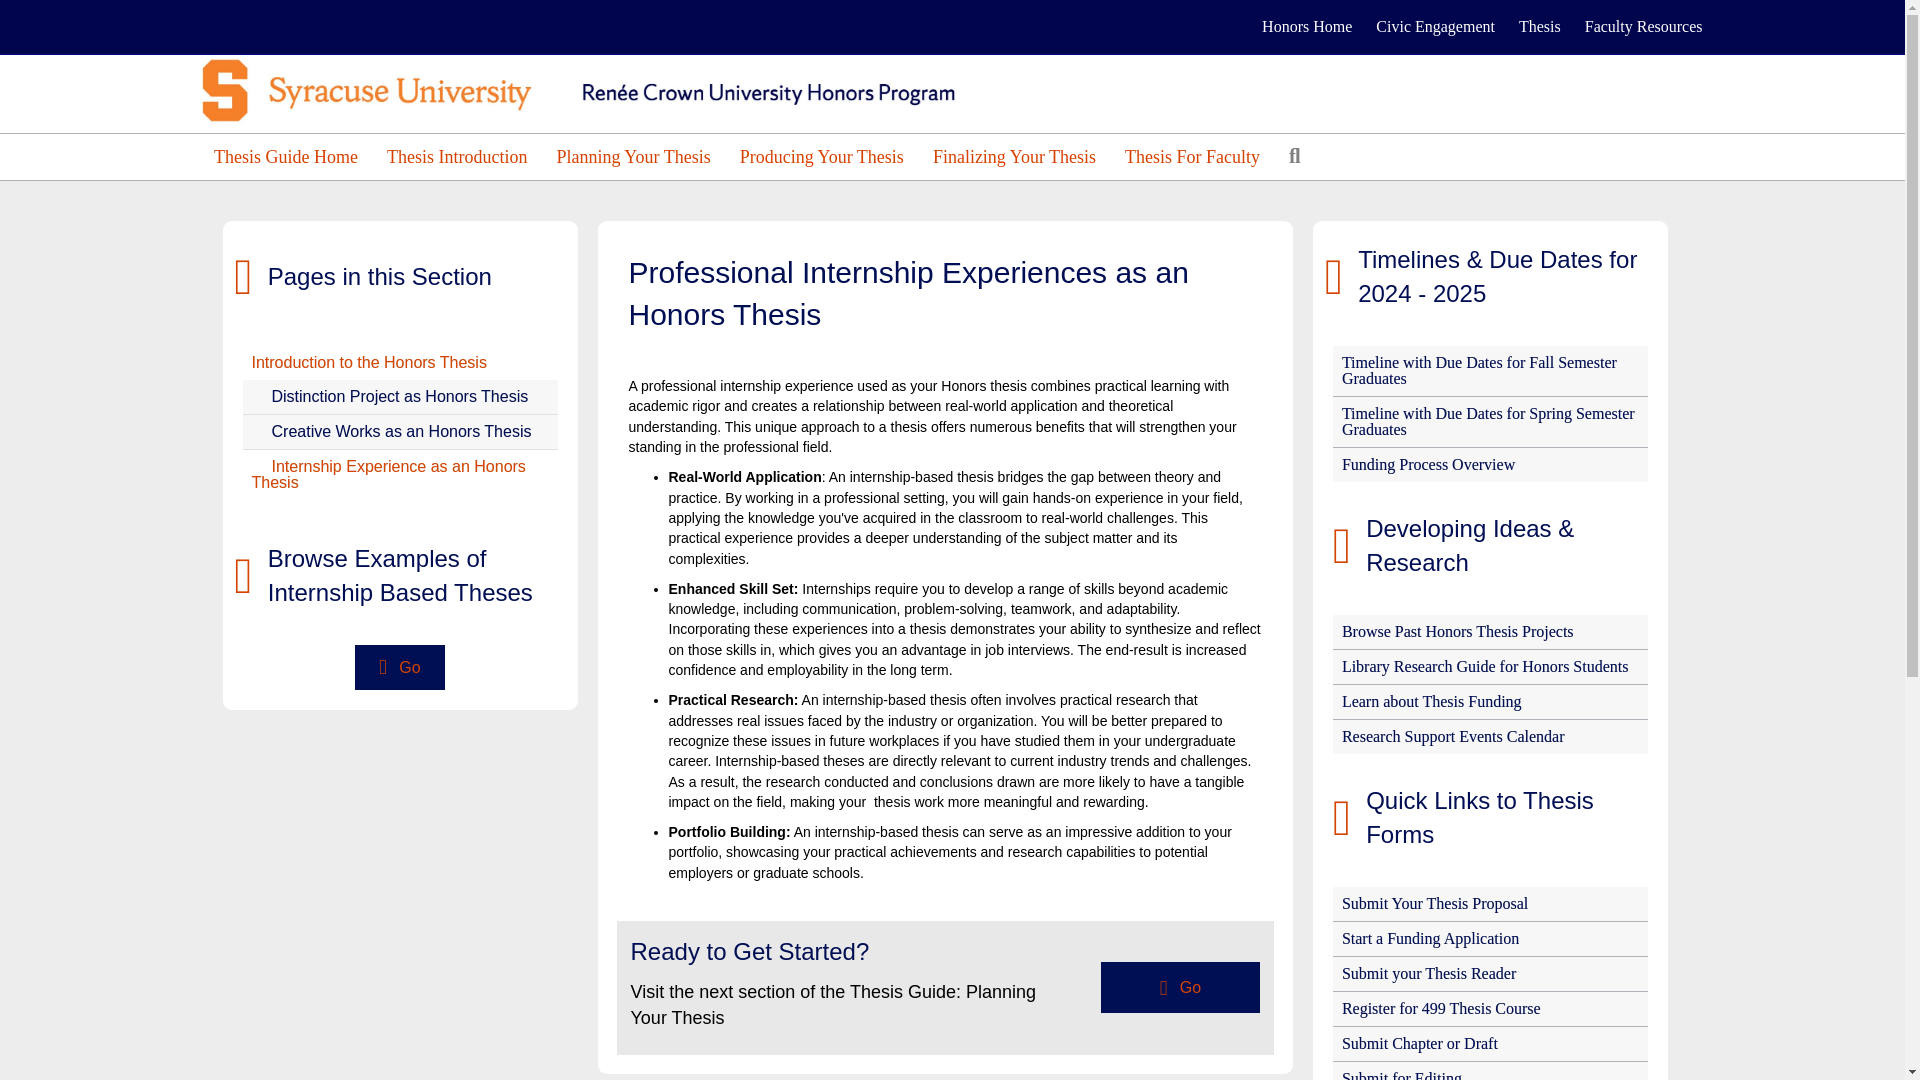 This screenshot has height=1080, width=1920. Describe the element at coordinates (600, 90) in the screenshot. I see `Crown-text-treatment-logo` at that location.